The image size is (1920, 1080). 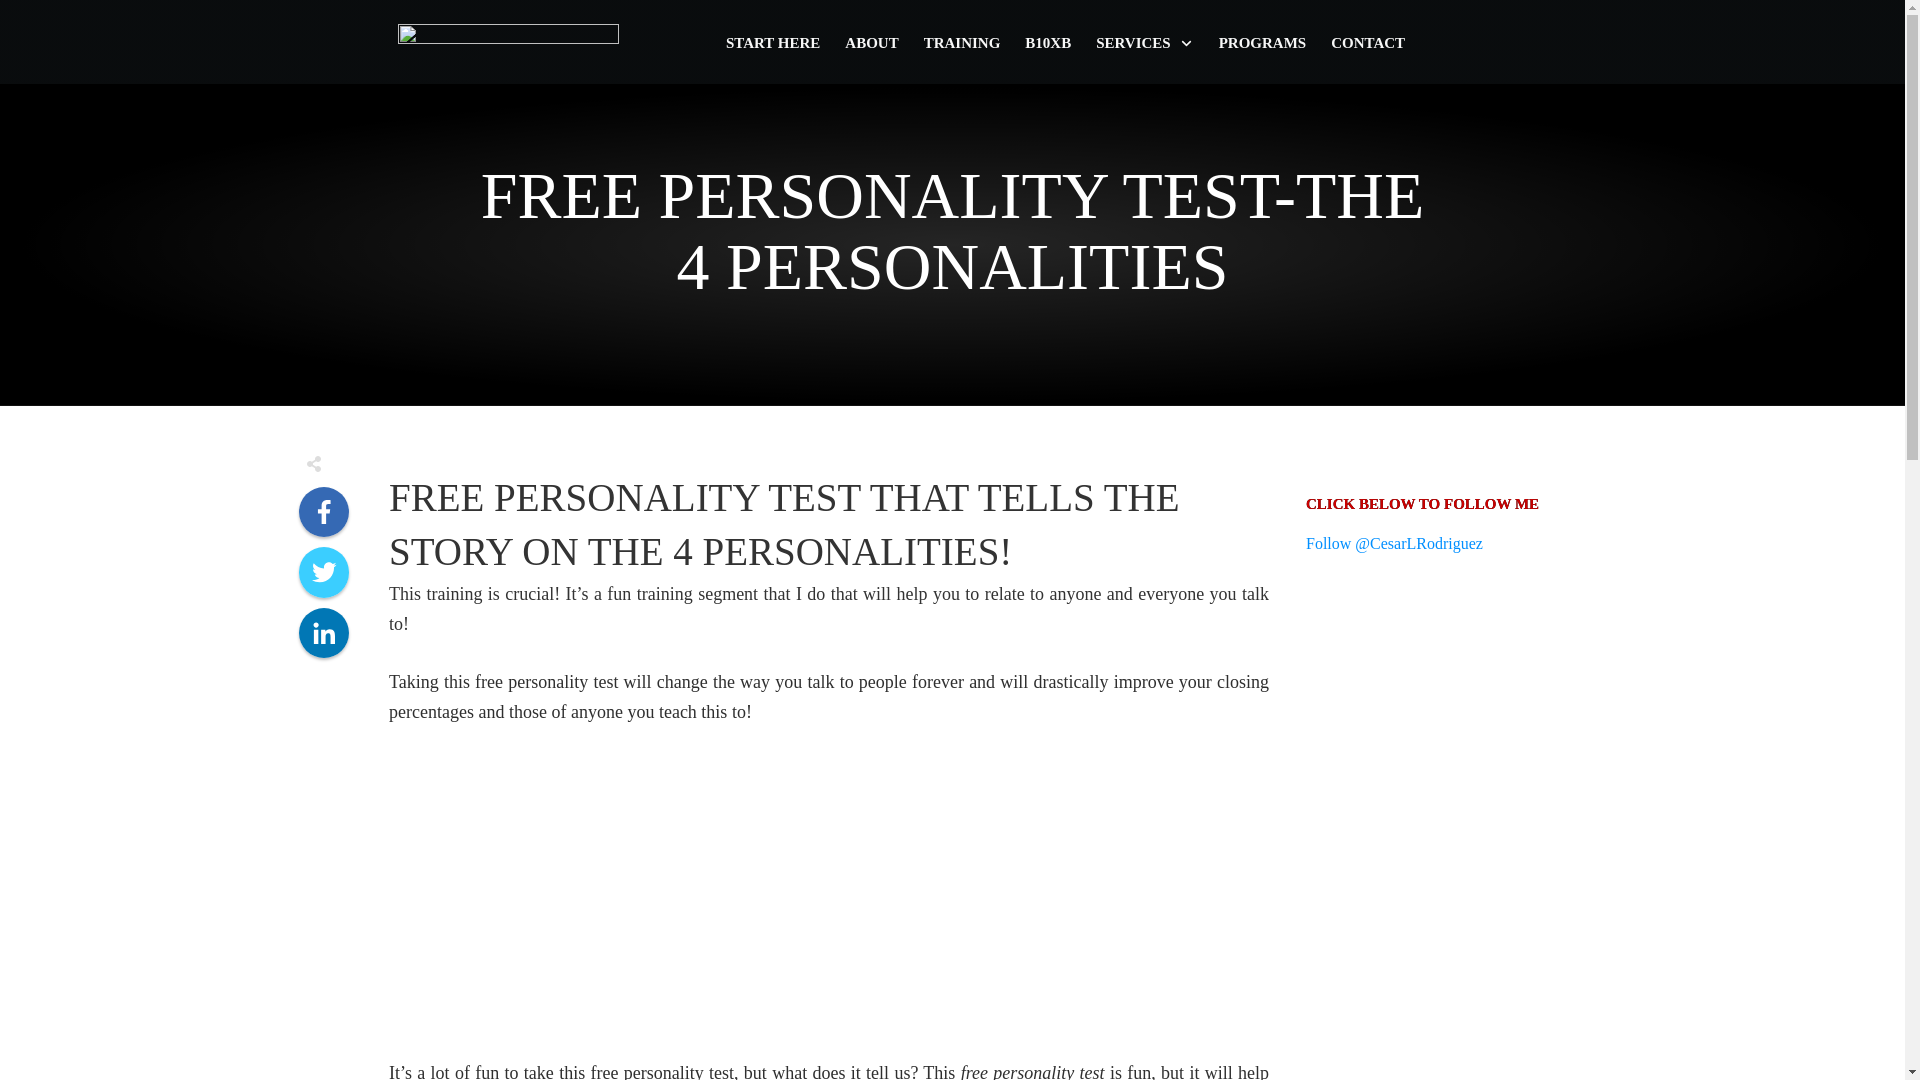 I want to click on PROGRAMS, so click(x=1263, y=43).